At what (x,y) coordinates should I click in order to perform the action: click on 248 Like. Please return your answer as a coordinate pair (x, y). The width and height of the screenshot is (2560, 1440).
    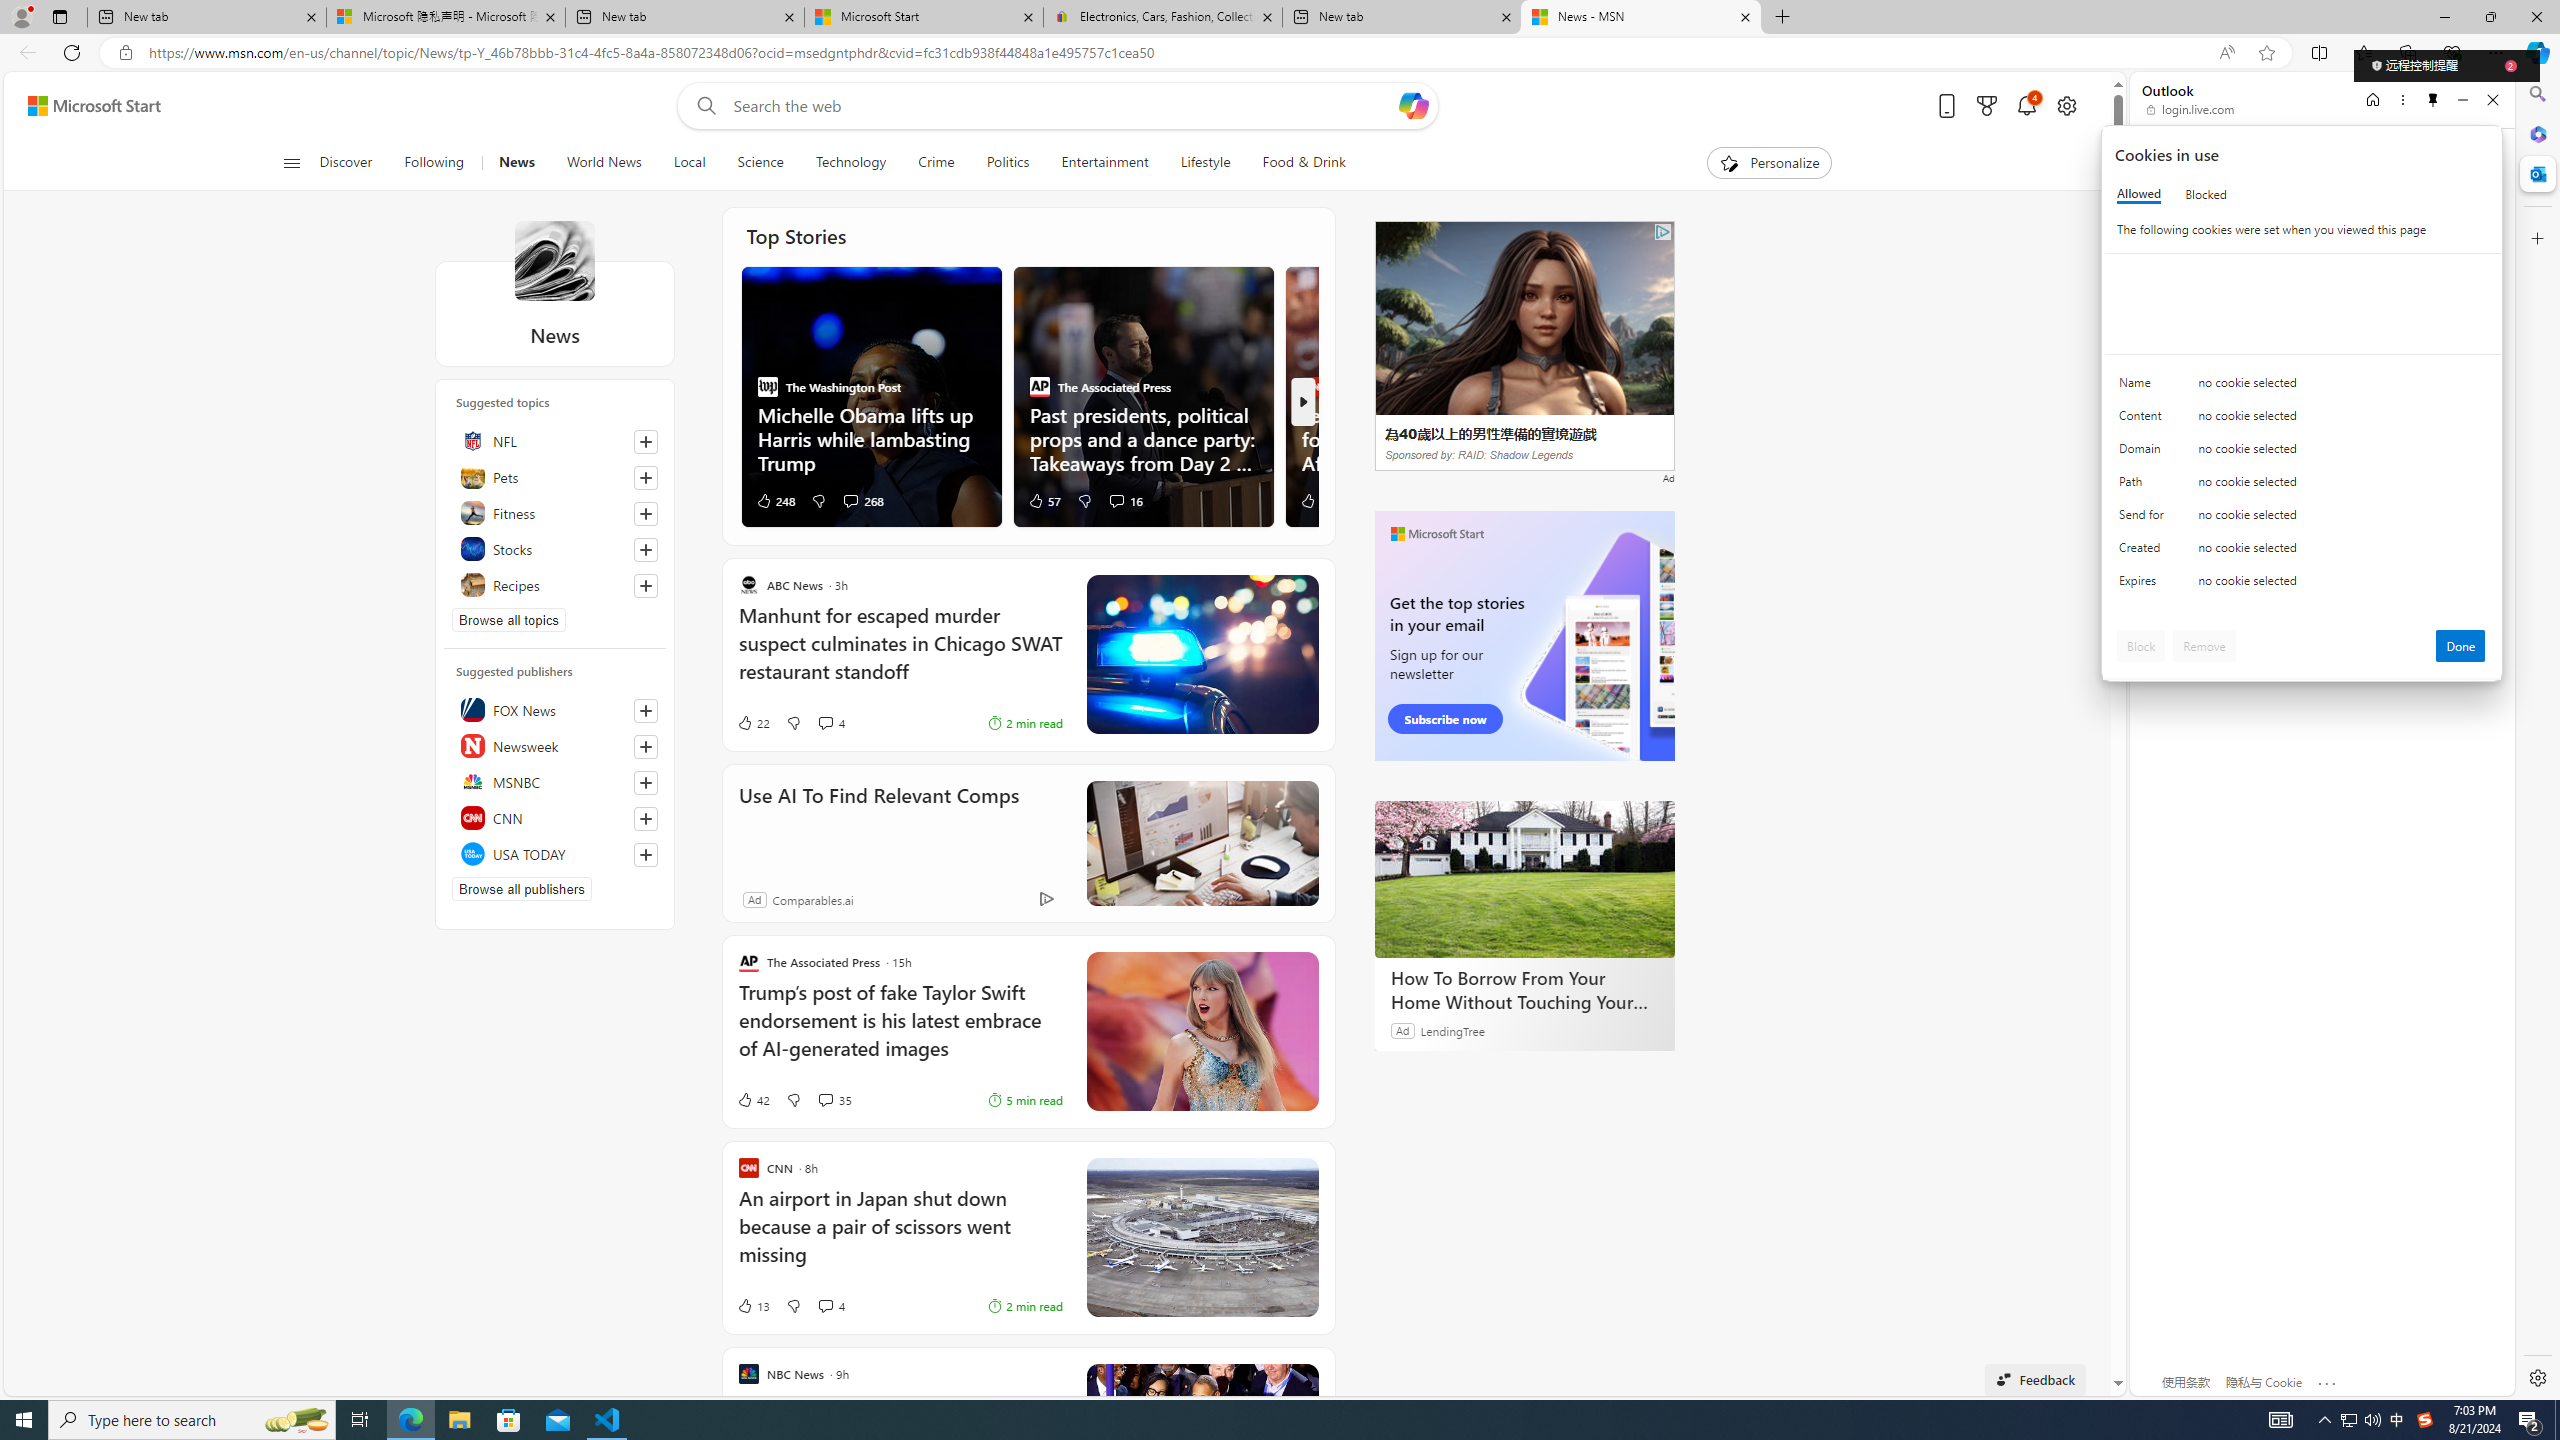
    Looking at the image, I should click on (775, 500).